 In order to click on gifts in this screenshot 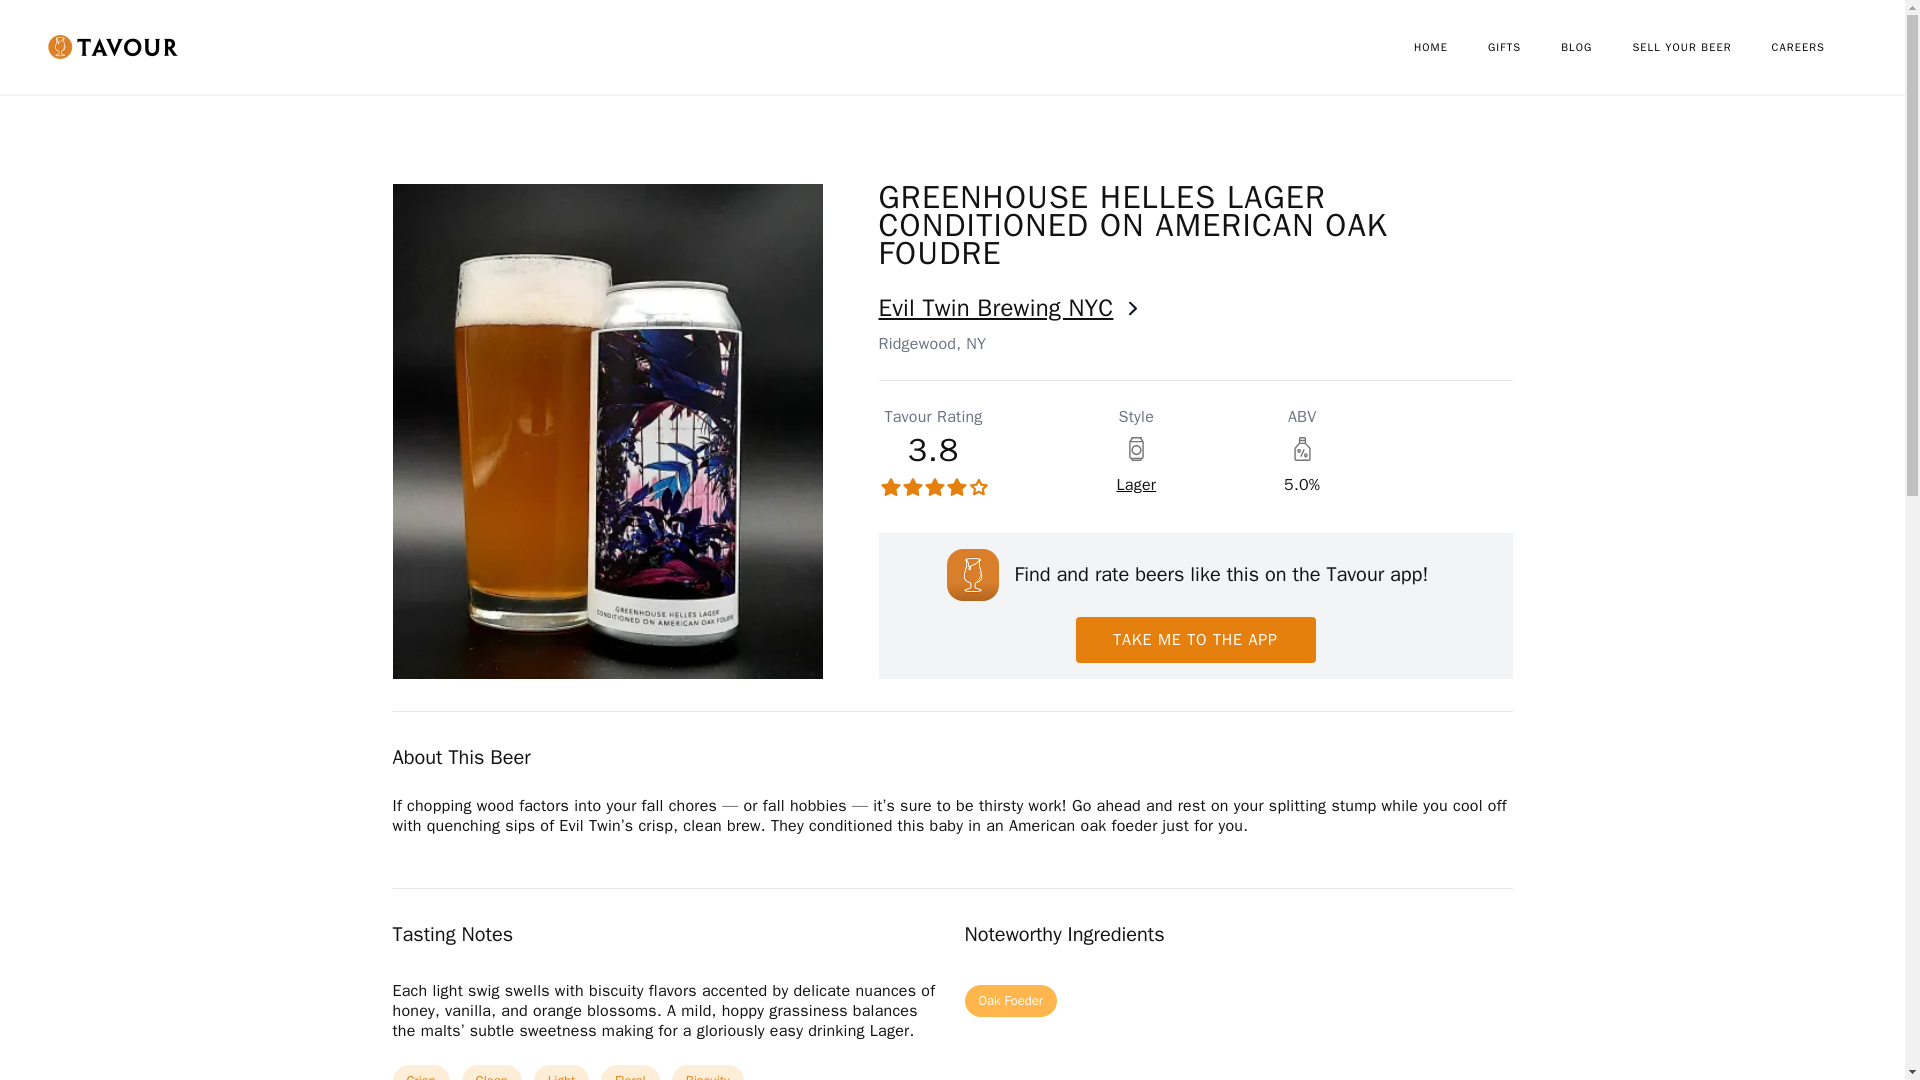, I will do `click(1524, 47)`.